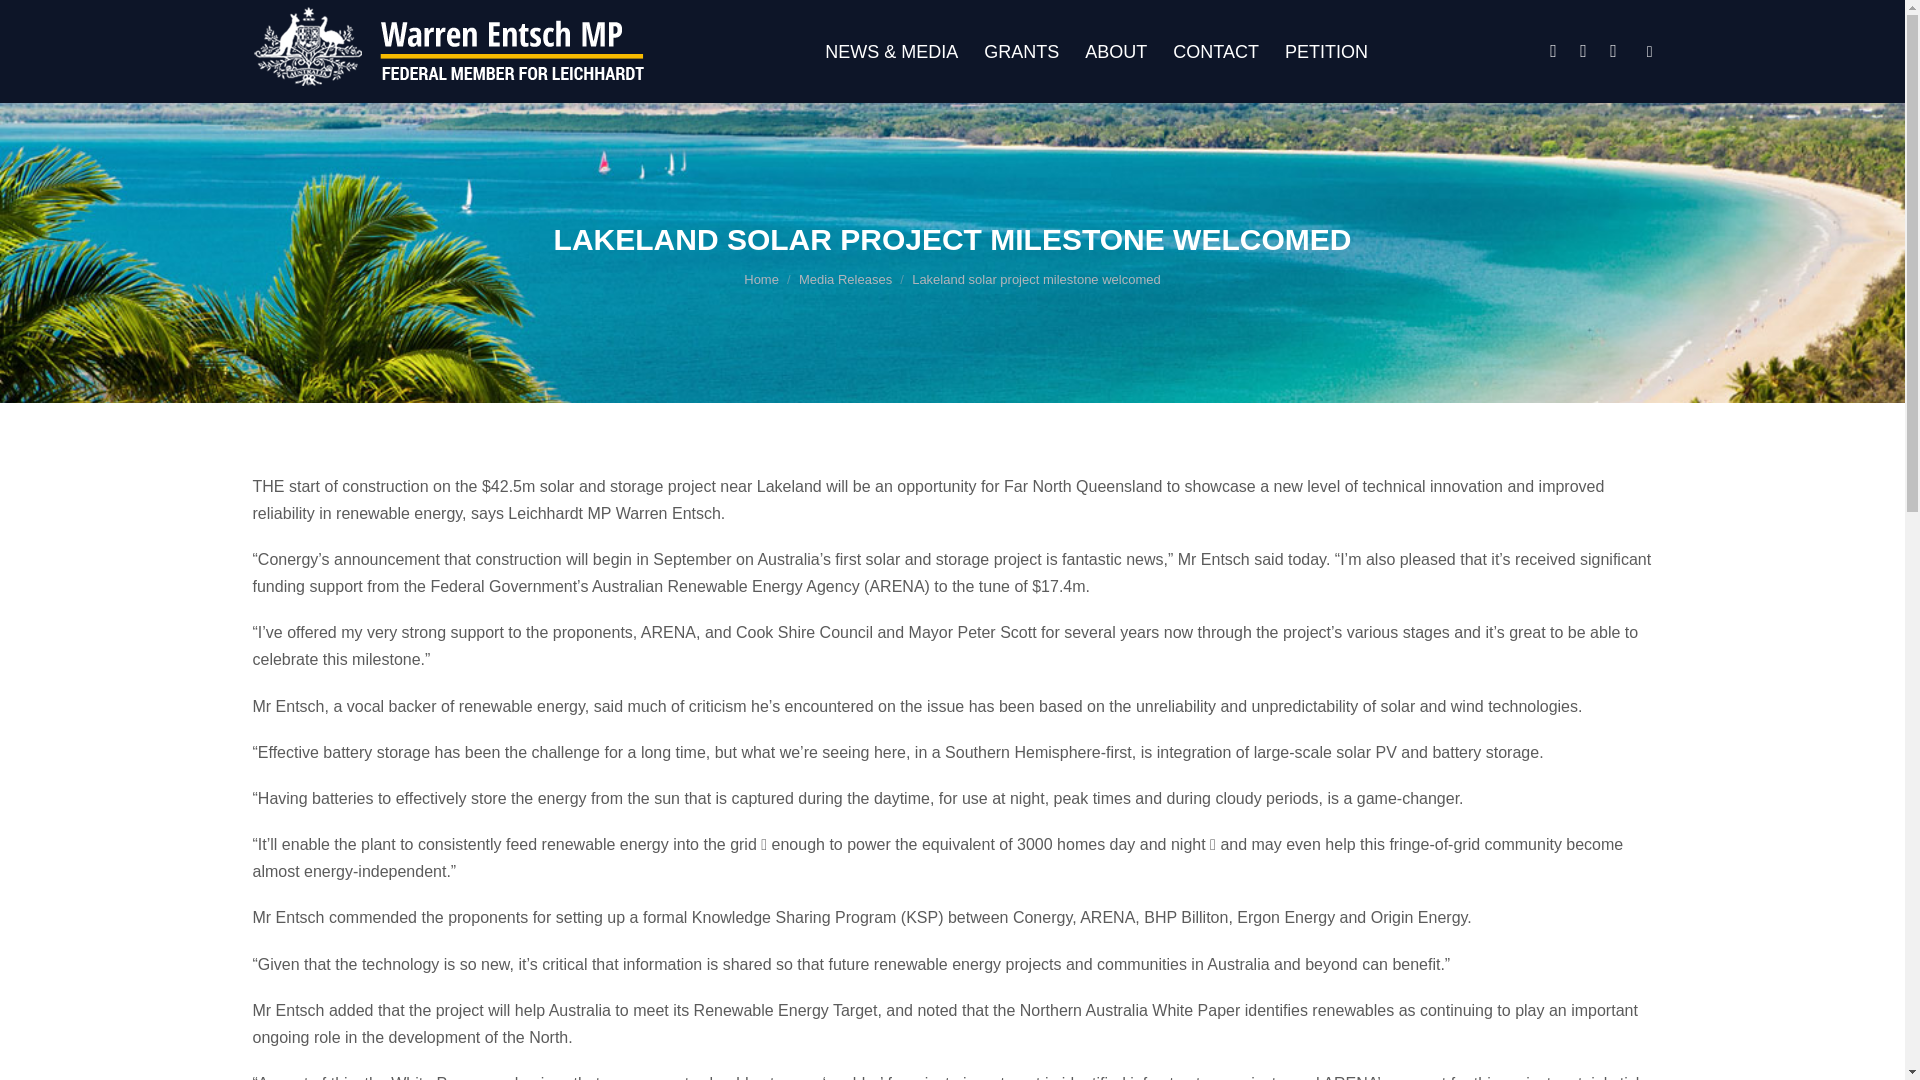 The height and width of the screenshot is (1080, 1920). What do you see at coordinates (1584, 50) in the screenshot?
I see `Instagram page opens in new window` at bounding box center [1584, 50].